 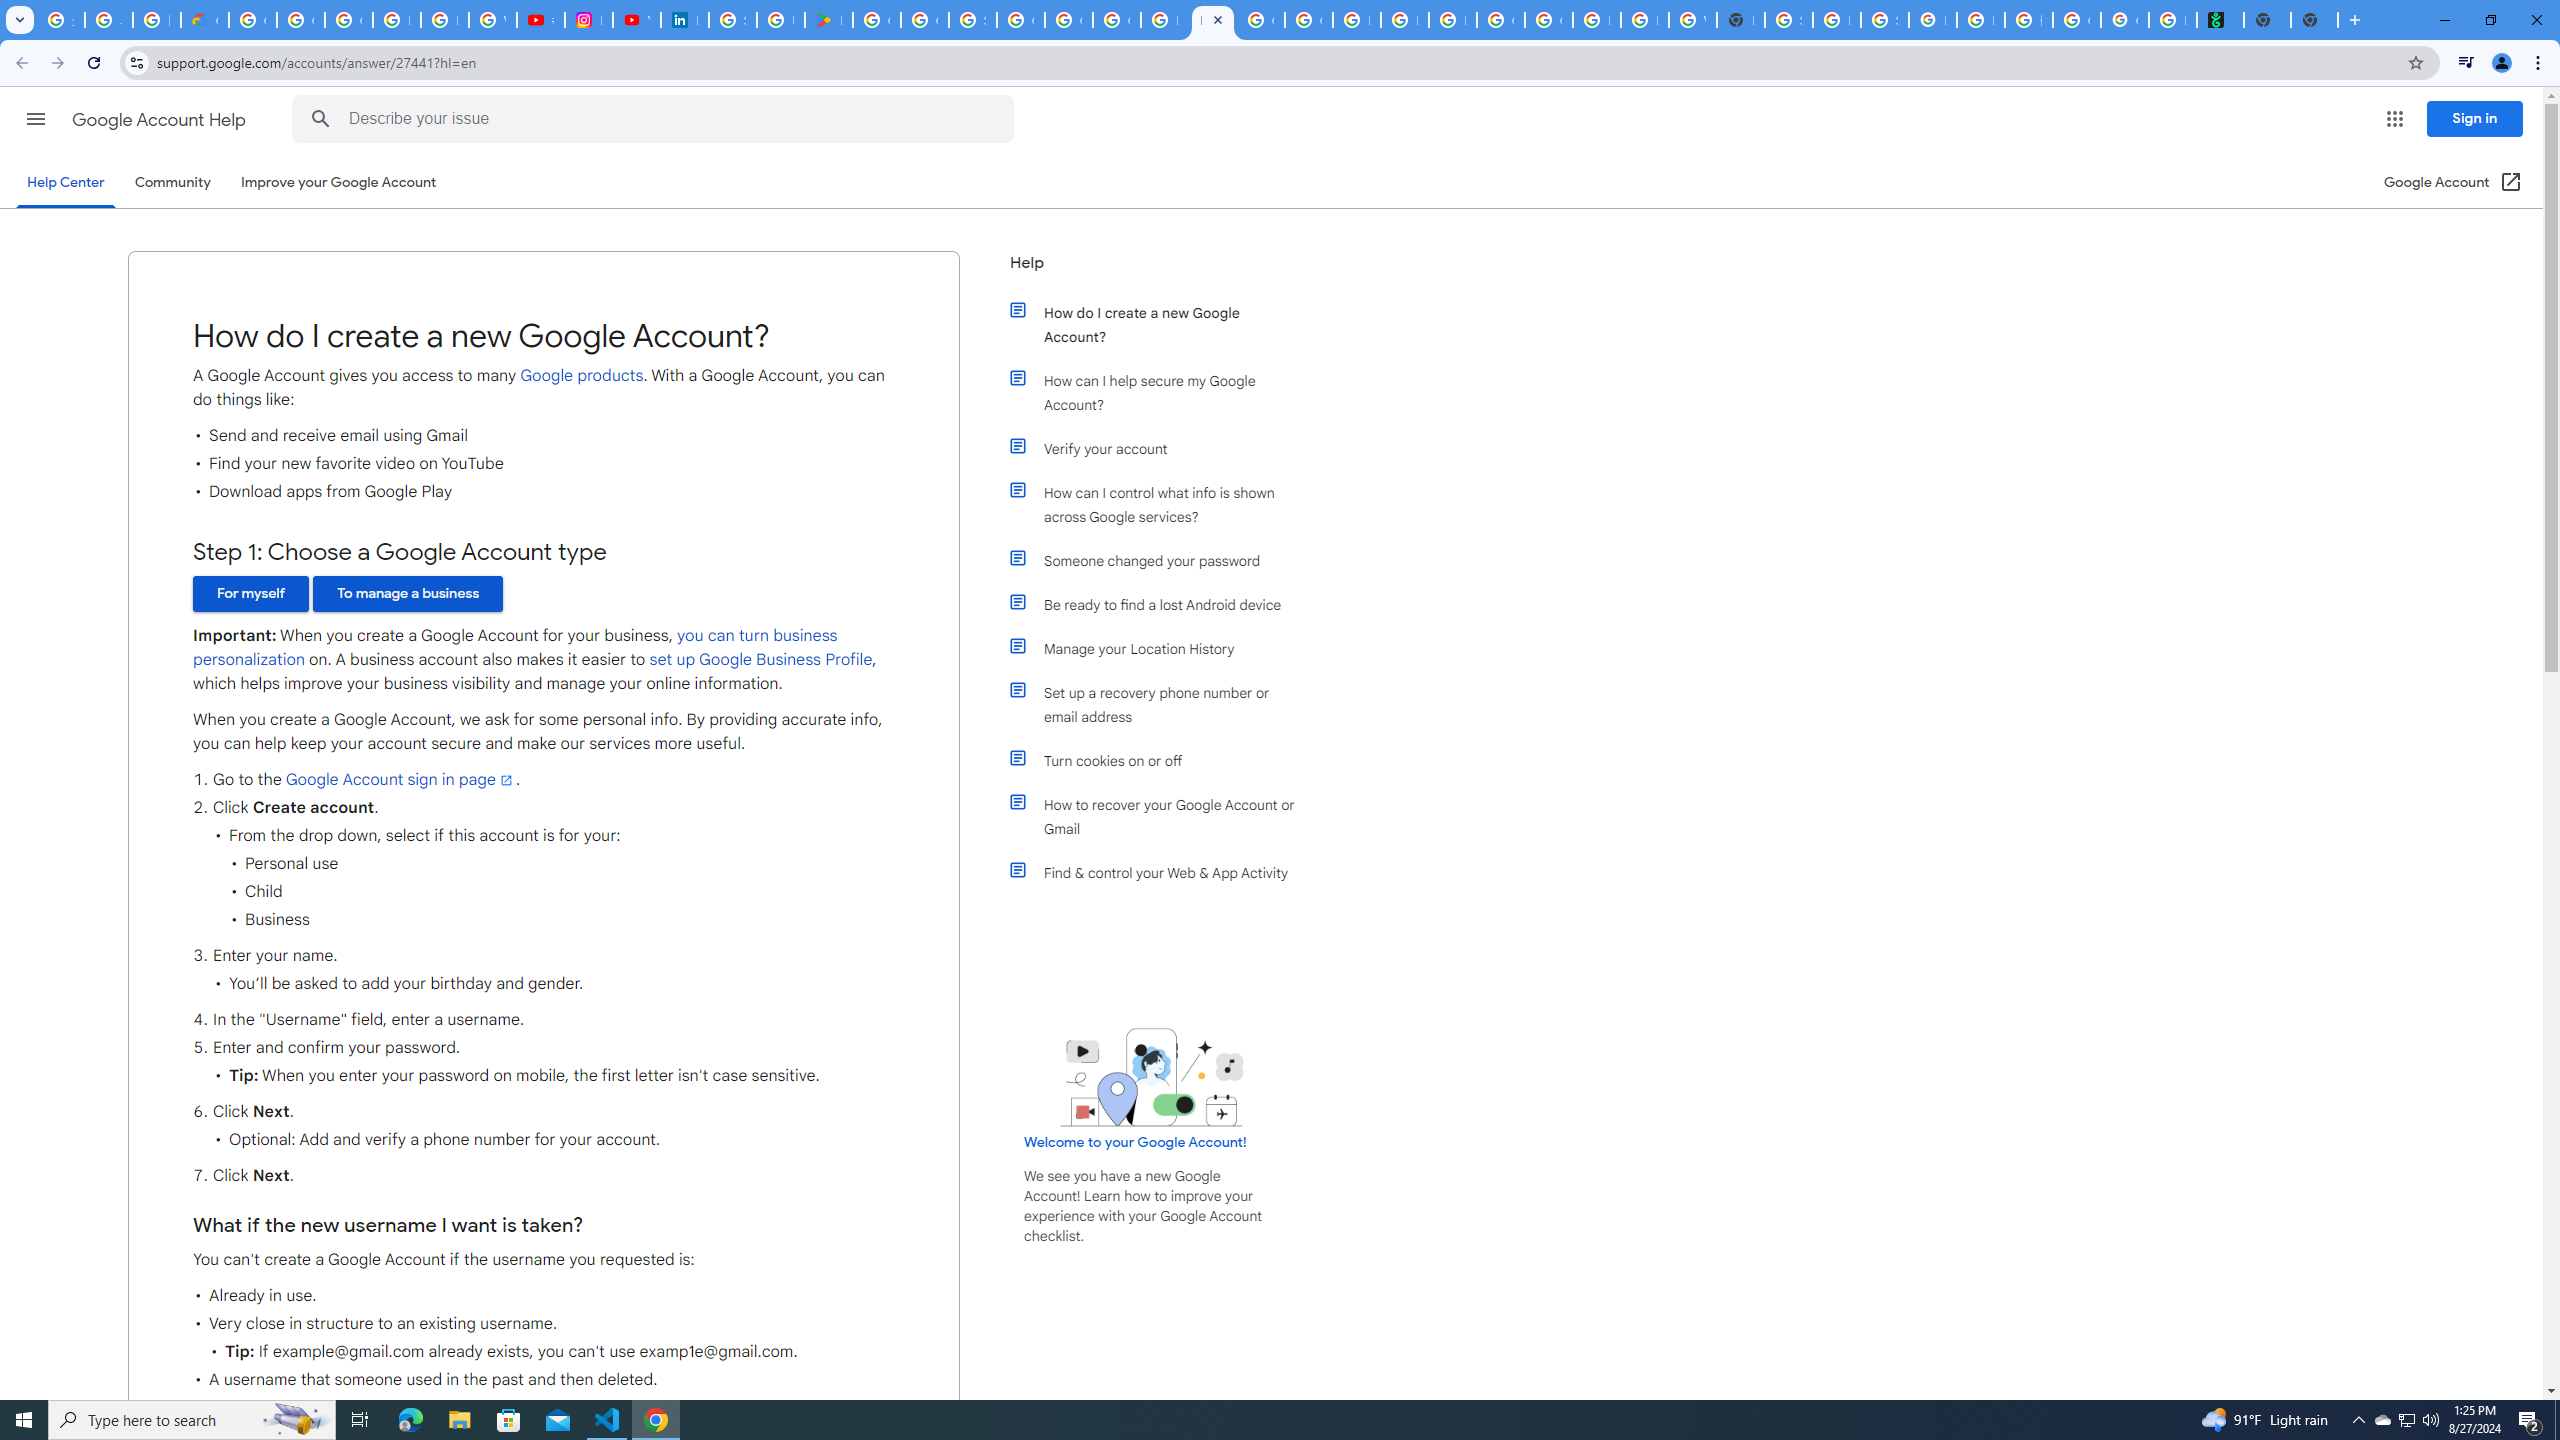 What do you see at coordinates (1163, 873) in the screenshot?
I see `Find & control your Web & App Activity` at bounding box center [1163, 873].